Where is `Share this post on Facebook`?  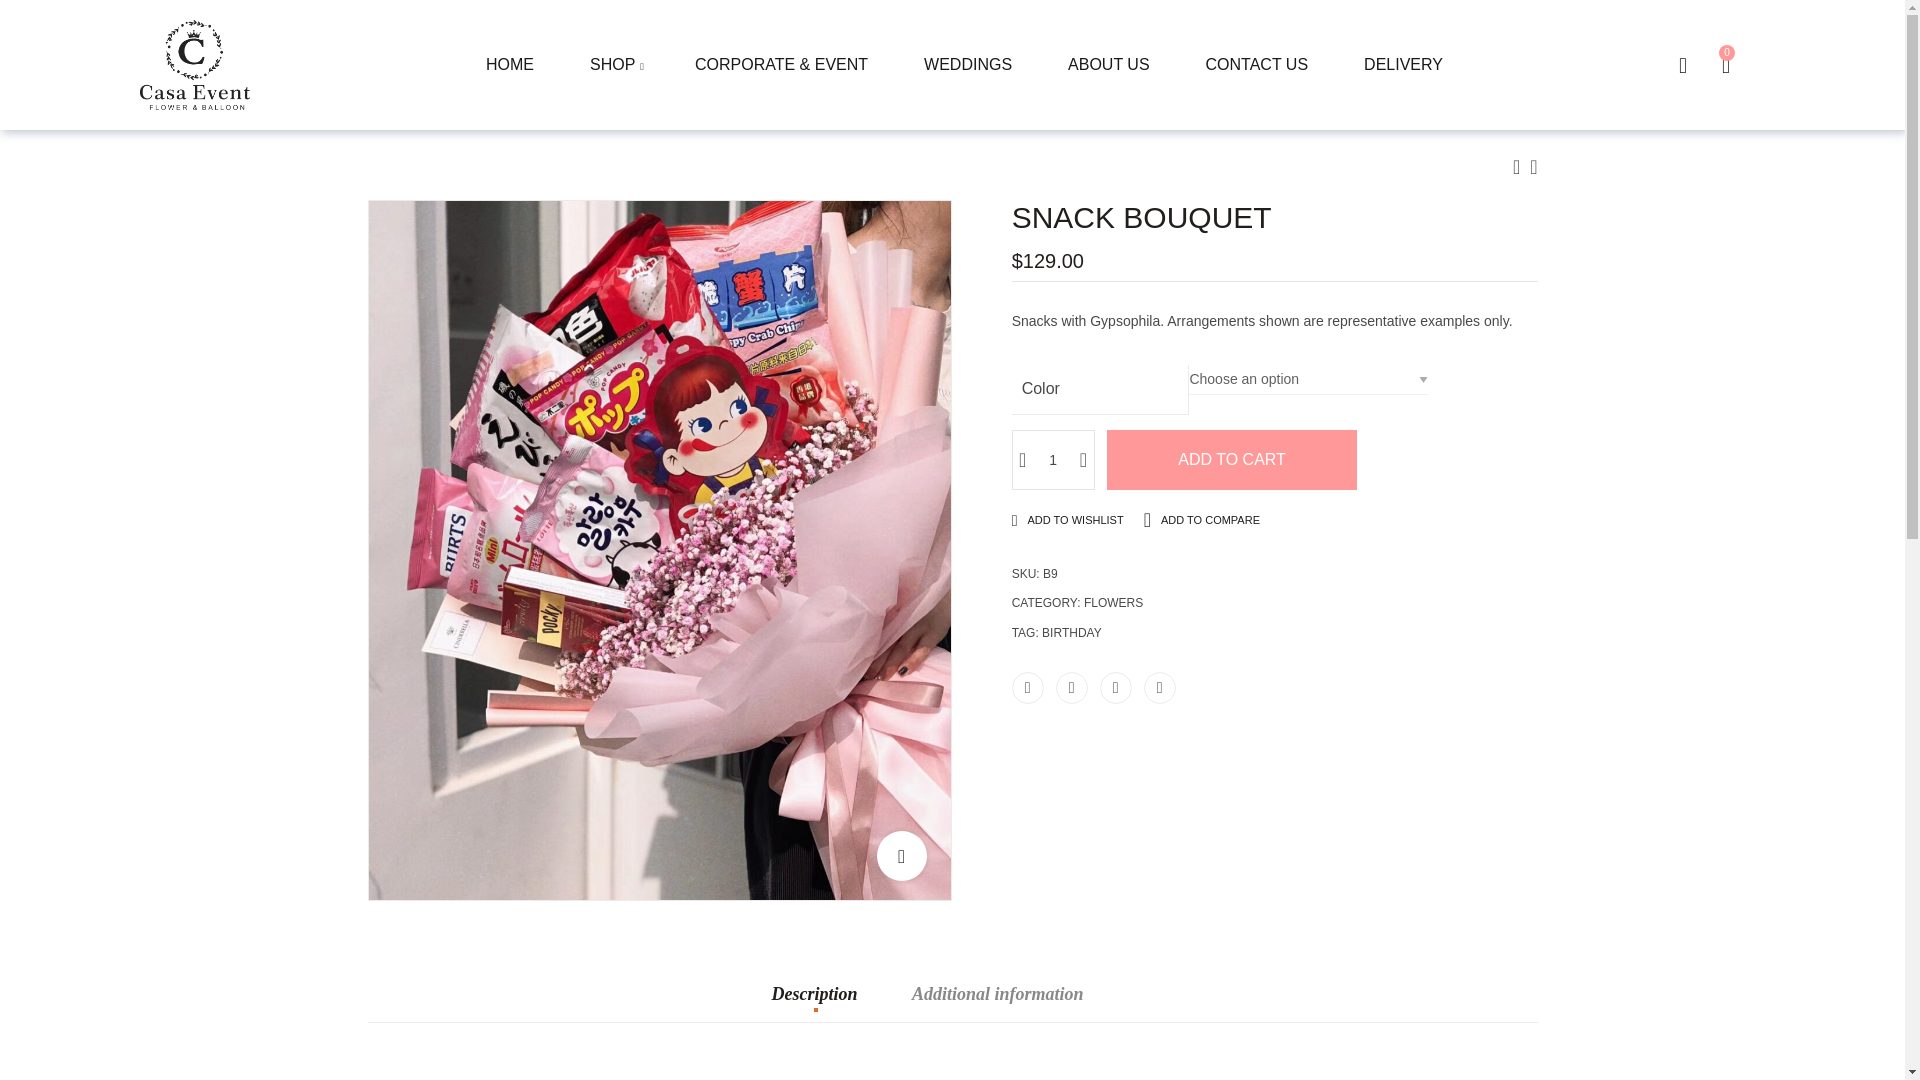 Share this post on Facebook is located at coordinates (1028, 688).